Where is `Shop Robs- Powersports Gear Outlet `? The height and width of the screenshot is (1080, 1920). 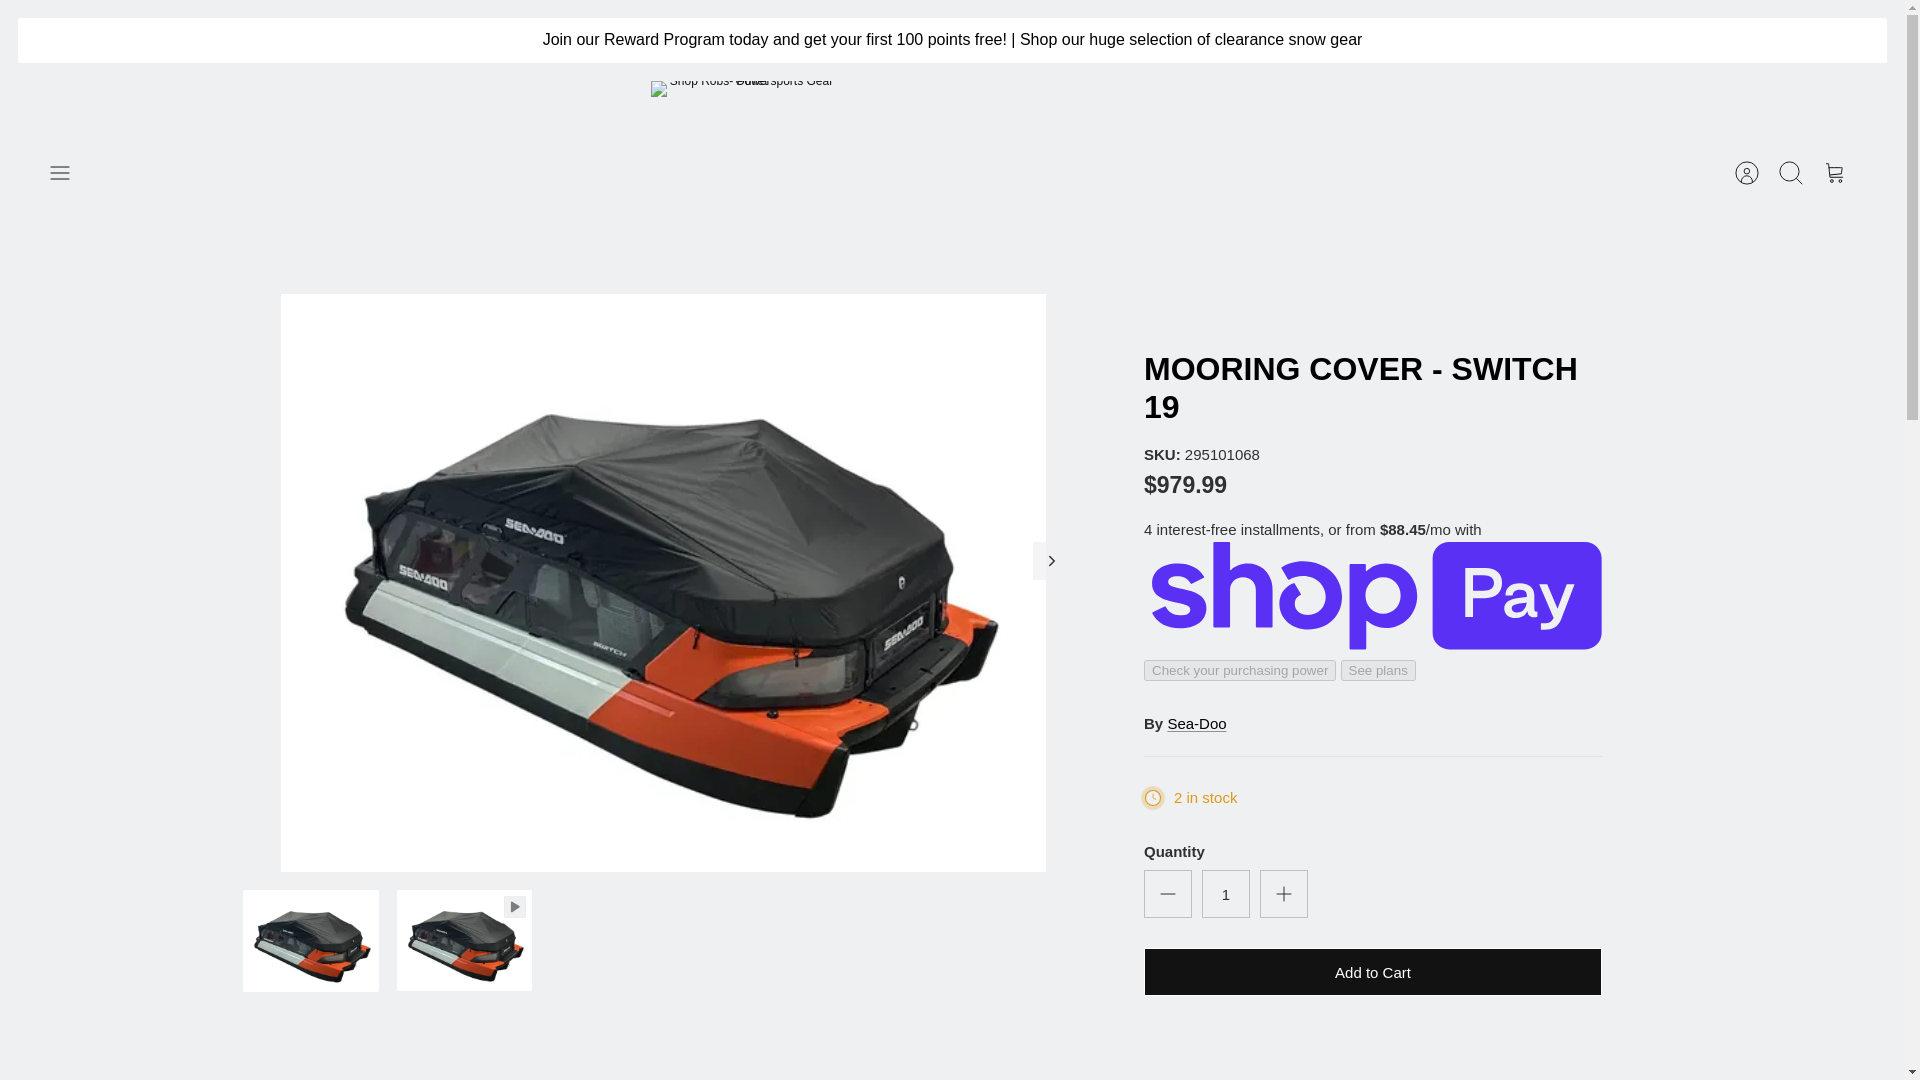 Shop Robs- Powersports Gear Outlet  is located at coordinates (742, 173).